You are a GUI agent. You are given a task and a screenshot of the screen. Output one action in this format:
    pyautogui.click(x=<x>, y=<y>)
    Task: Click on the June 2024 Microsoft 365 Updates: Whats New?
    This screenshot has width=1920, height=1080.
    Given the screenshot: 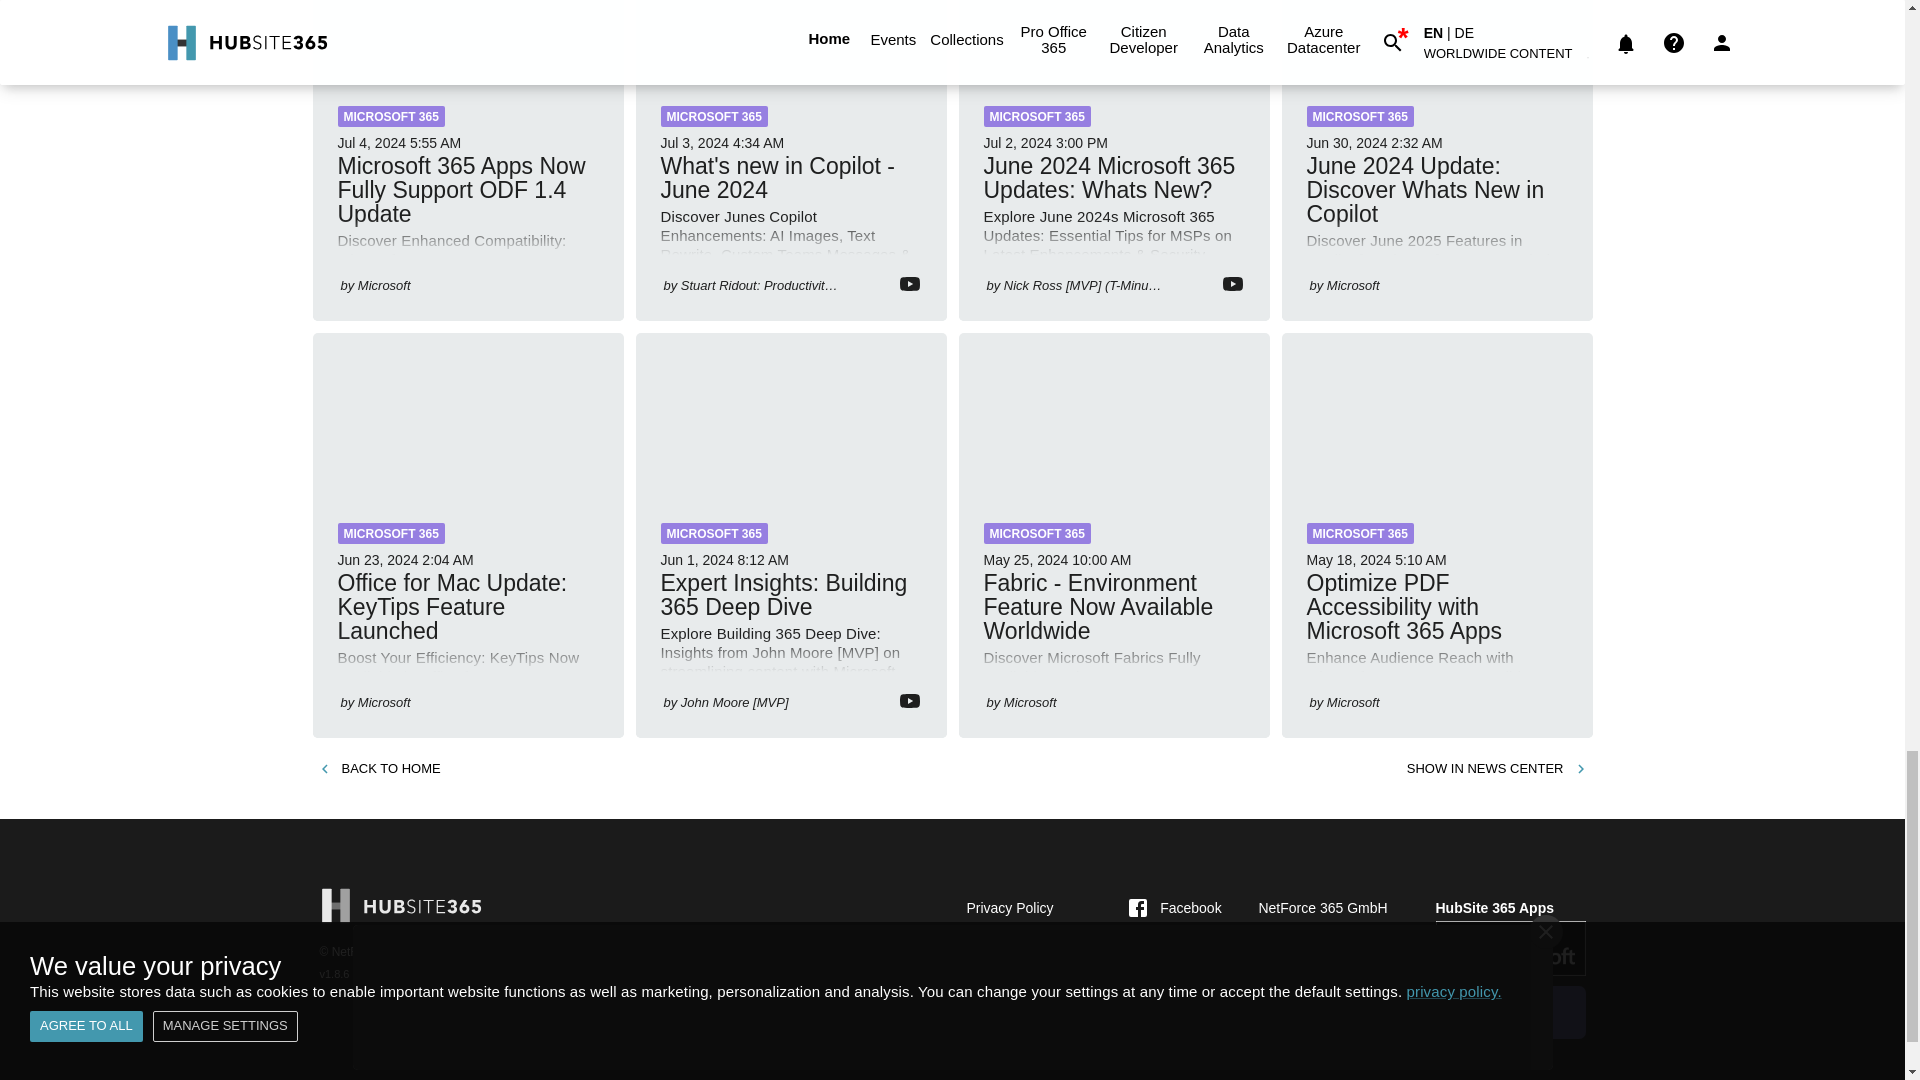 What is the action you would take?
    pyautogui.click(x=1114, y=40)
    